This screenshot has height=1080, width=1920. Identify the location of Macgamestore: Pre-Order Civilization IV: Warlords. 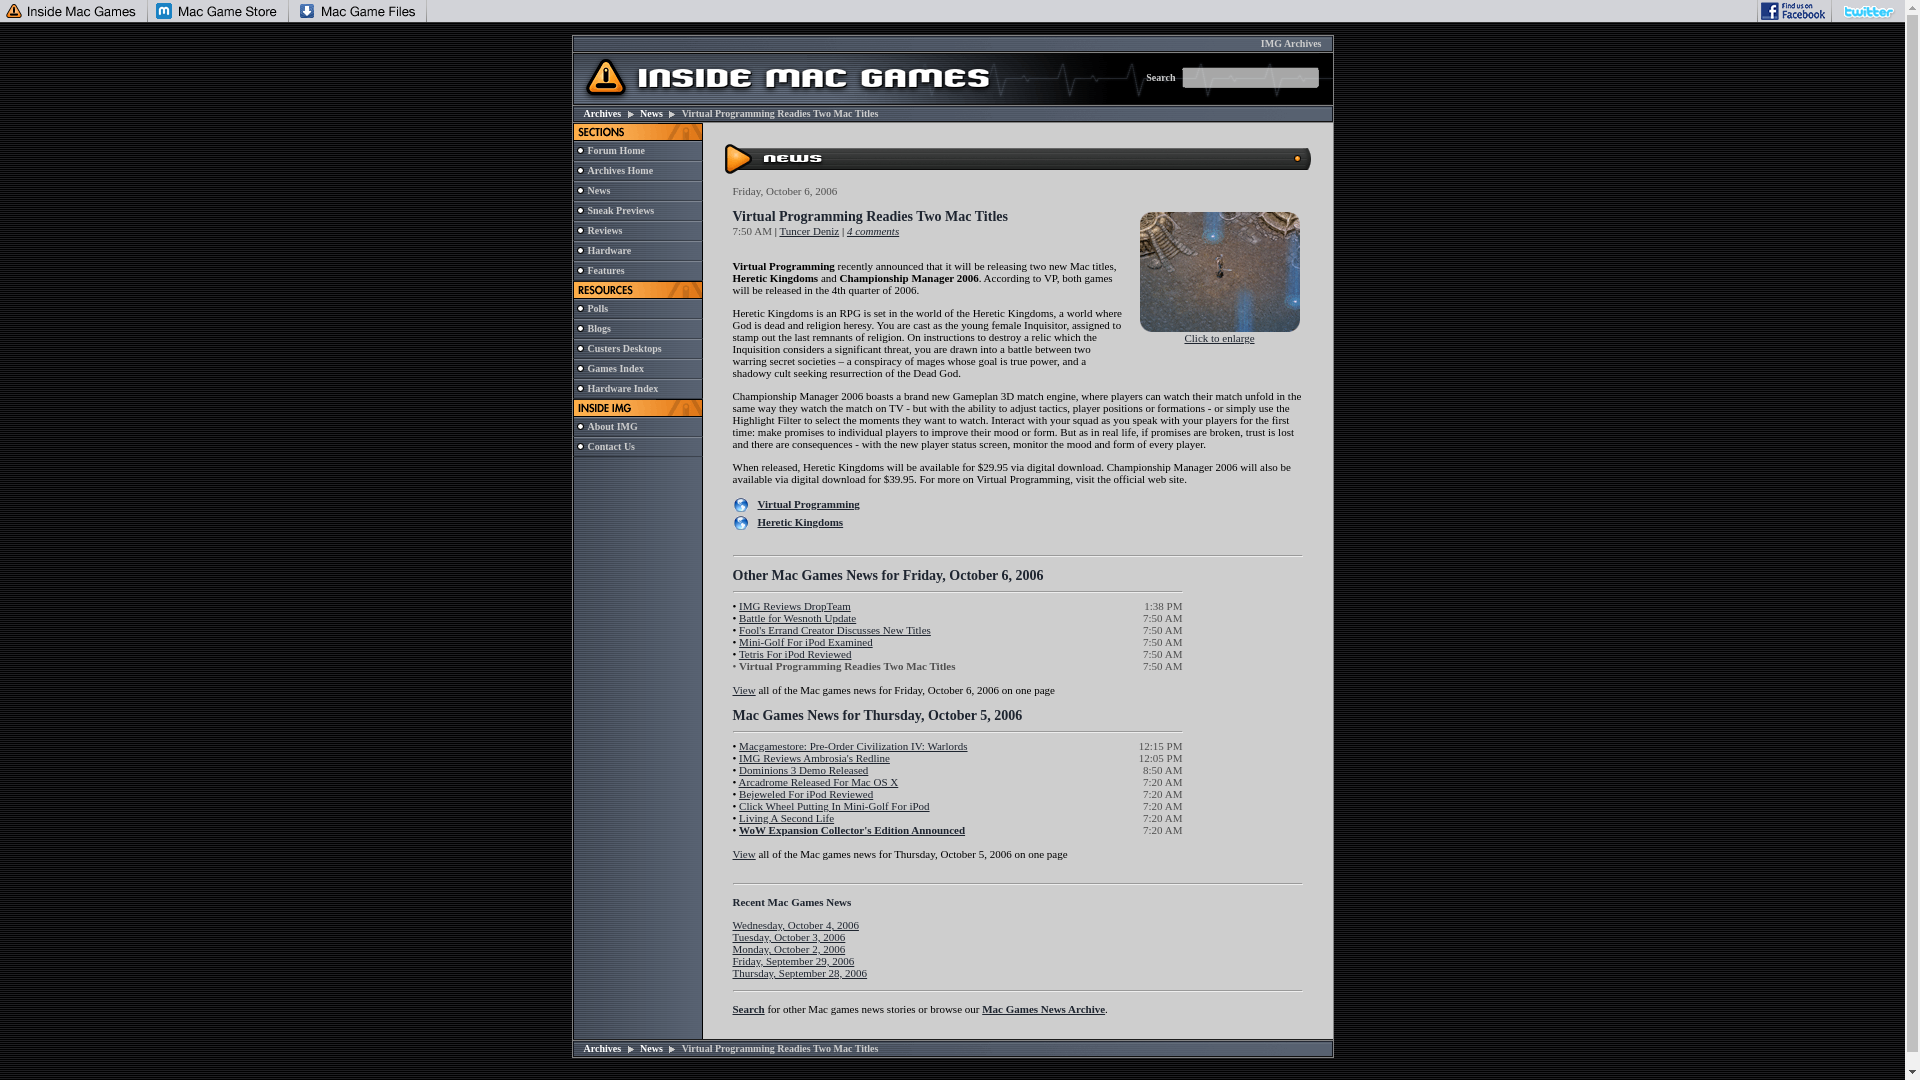
(853, 745).